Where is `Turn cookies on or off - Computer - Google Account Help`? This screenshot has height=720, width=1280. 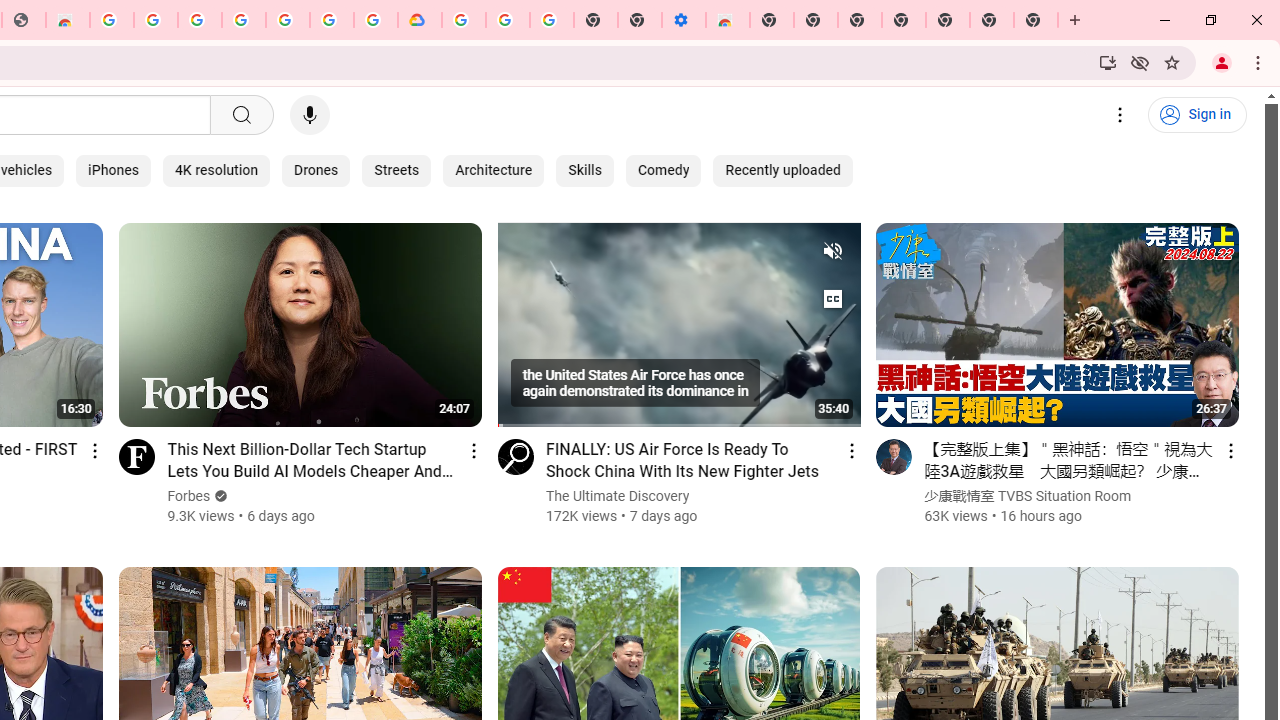
Turn cookies on or off - Computer - Google Account Help is located at coordinates (551, 20).